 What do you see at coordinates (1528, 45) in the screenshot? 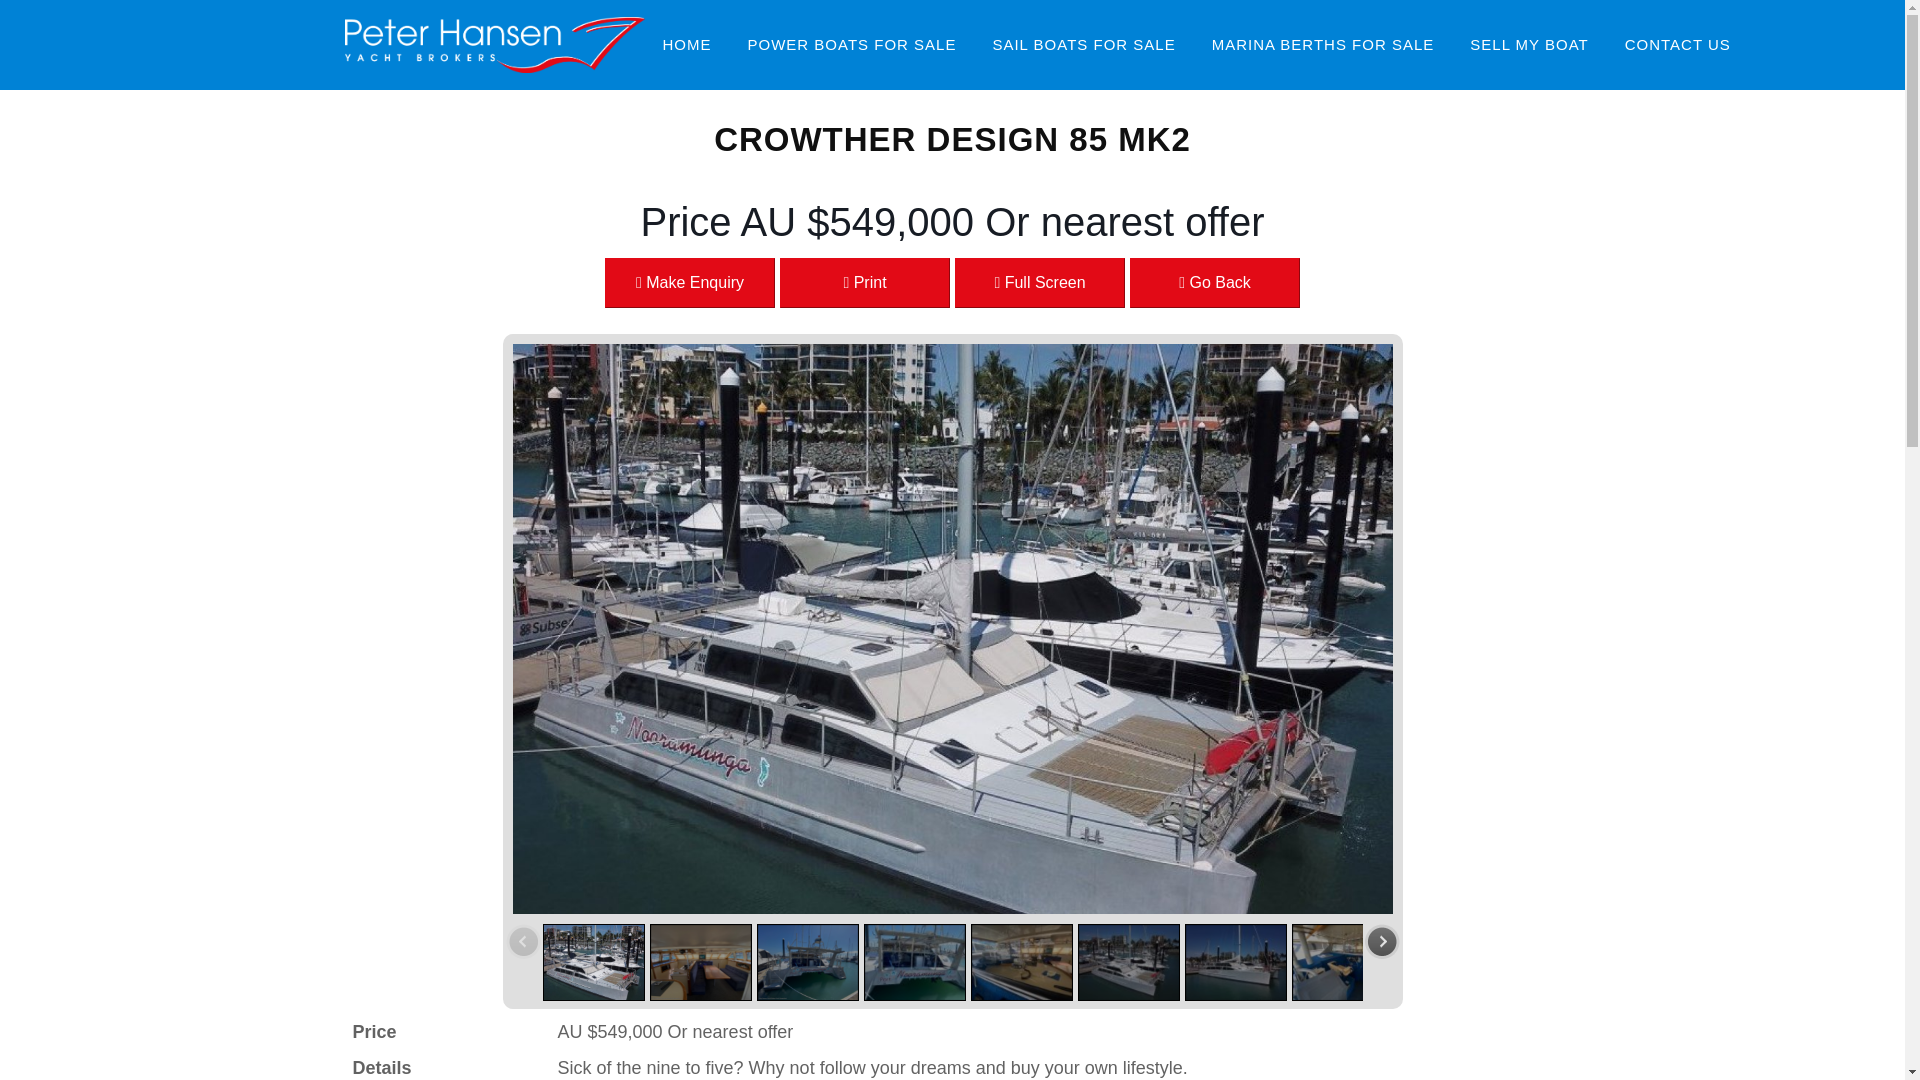
I see `HOME` at bounding box center [1528, 45].